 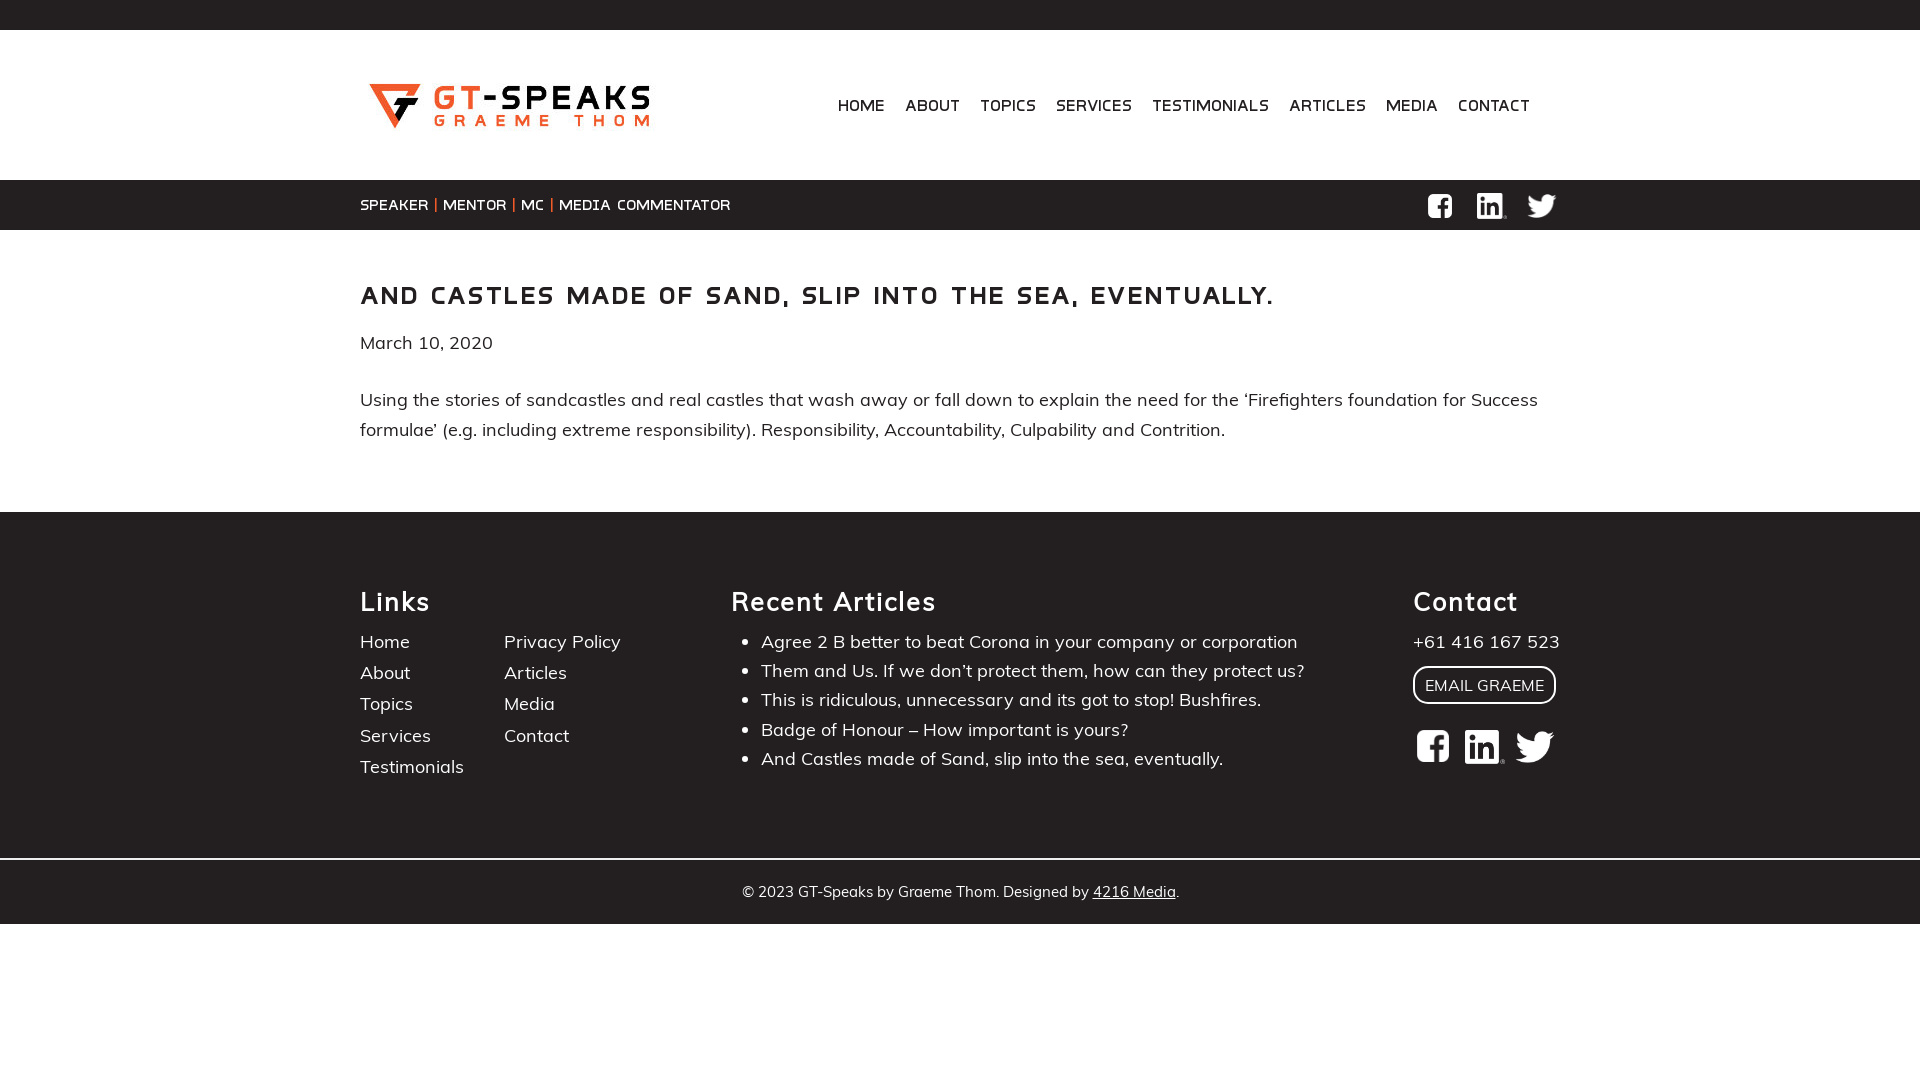 I want to click on Articles, so click(x=1328, y=106).